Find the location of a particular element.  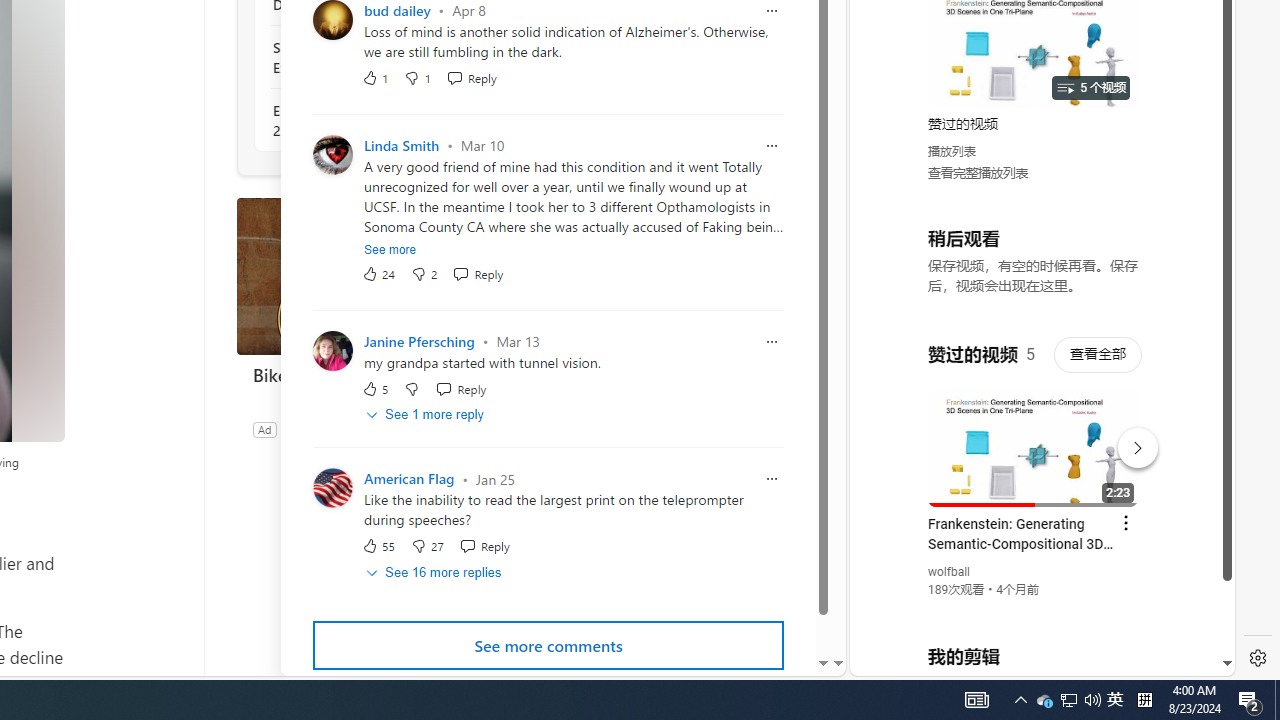

Settings is located at coordinates (1258, 658).